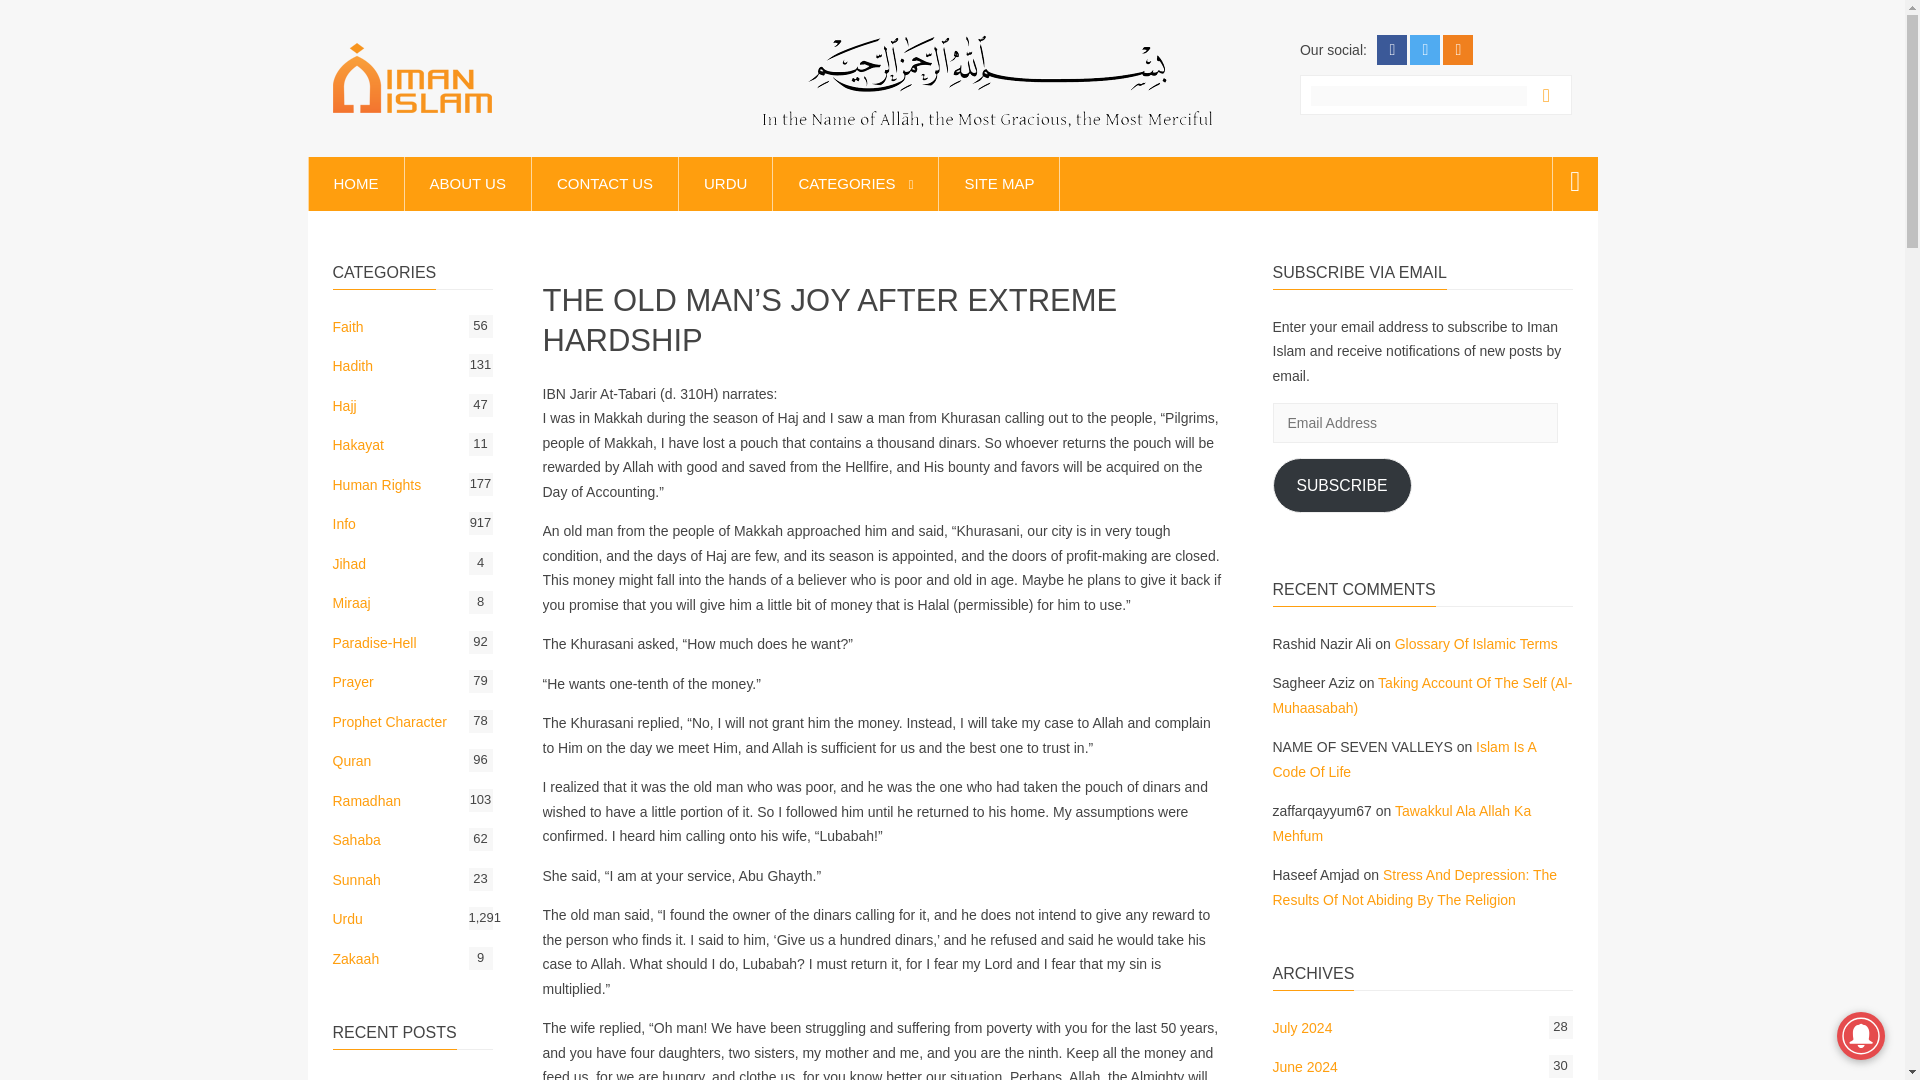  Describe the element at coordinates (357, 444) in the screenshot. I see `Hakayat` at that location.